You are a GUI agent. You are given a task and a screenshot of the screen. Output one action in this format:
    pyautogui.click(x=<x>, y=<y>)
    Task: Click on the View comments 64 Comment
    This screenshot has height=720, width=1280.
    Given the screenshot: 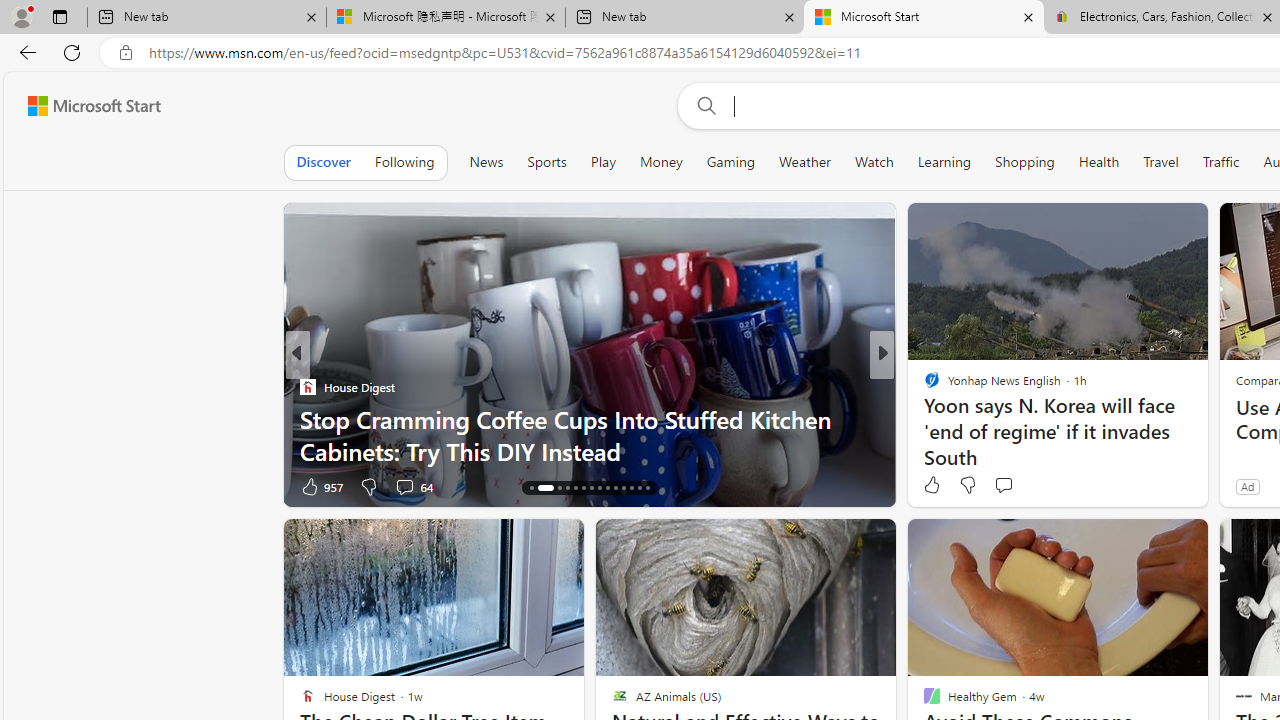 What is the action you would take?
    pyautogui.click(x=404, y=486)
    